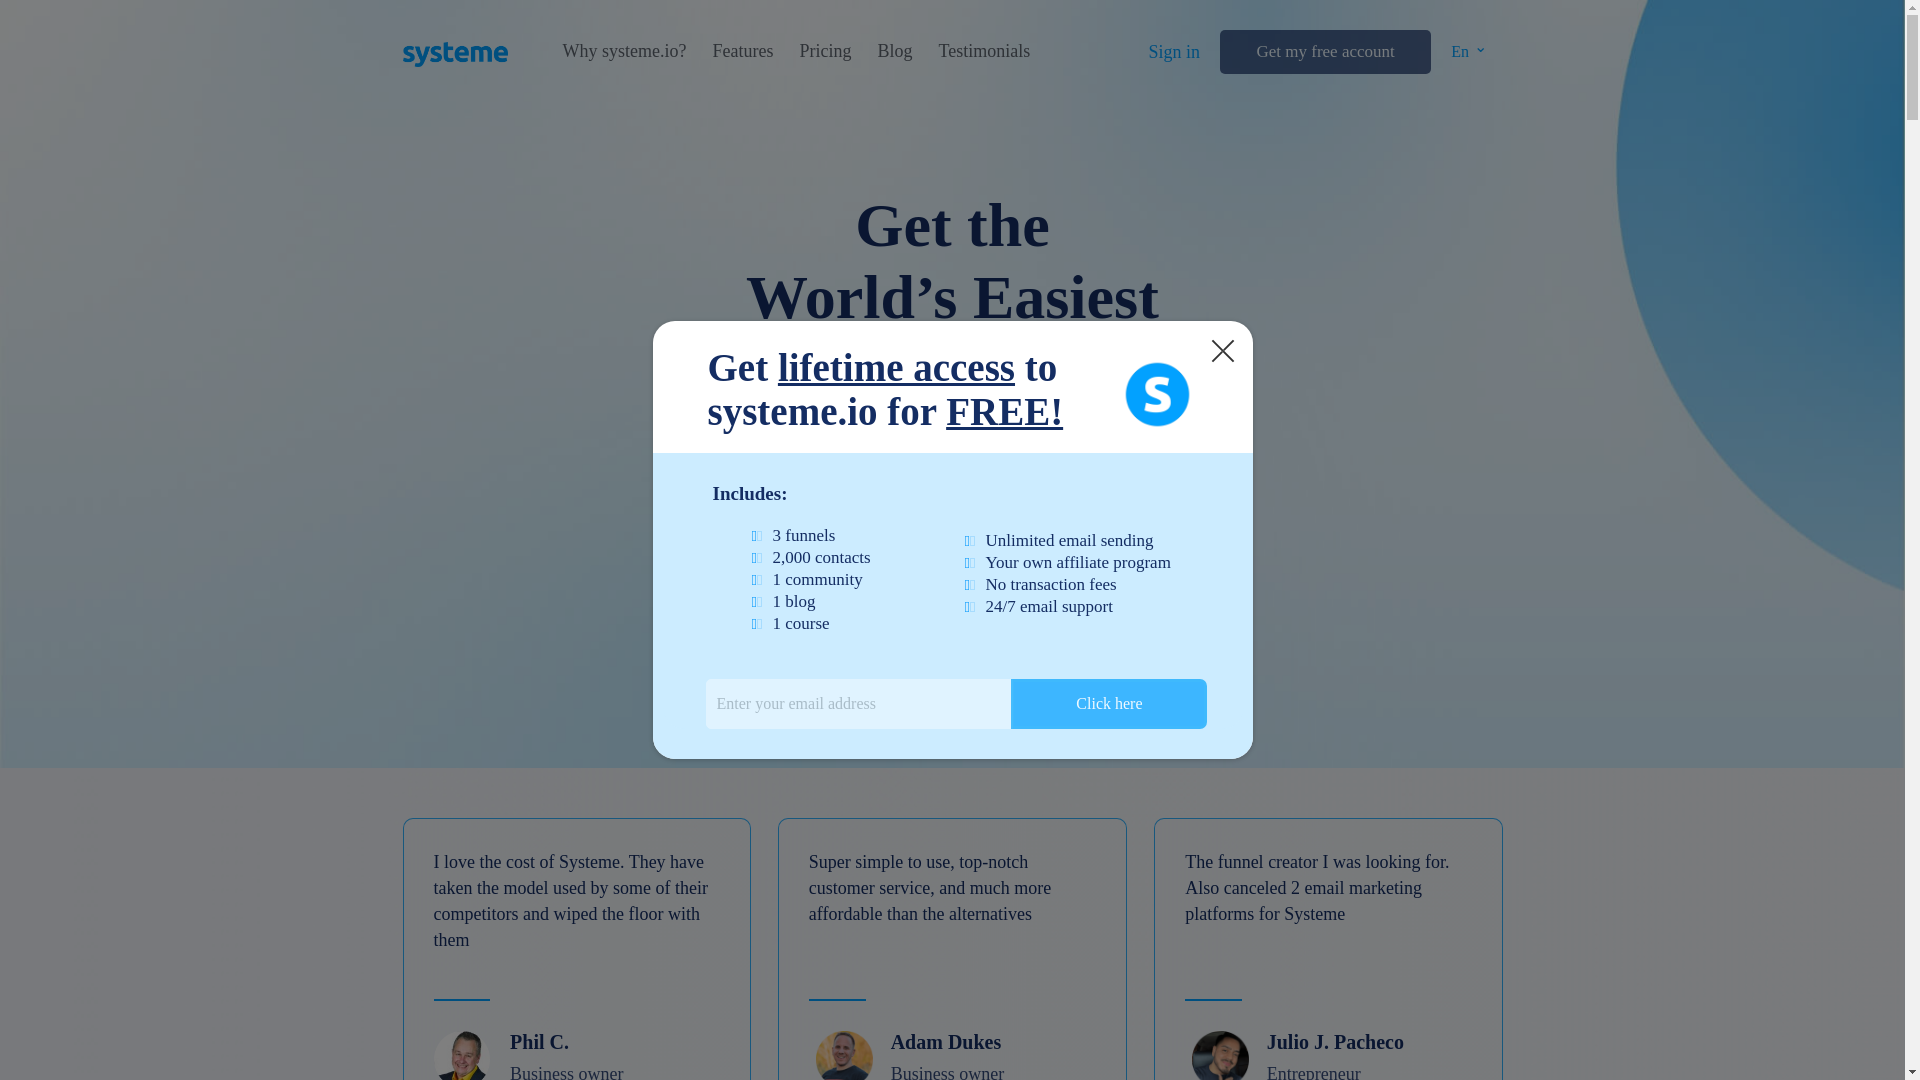 The image size is (1920, 1080). I want to click on Pricing, so click(824, 51).